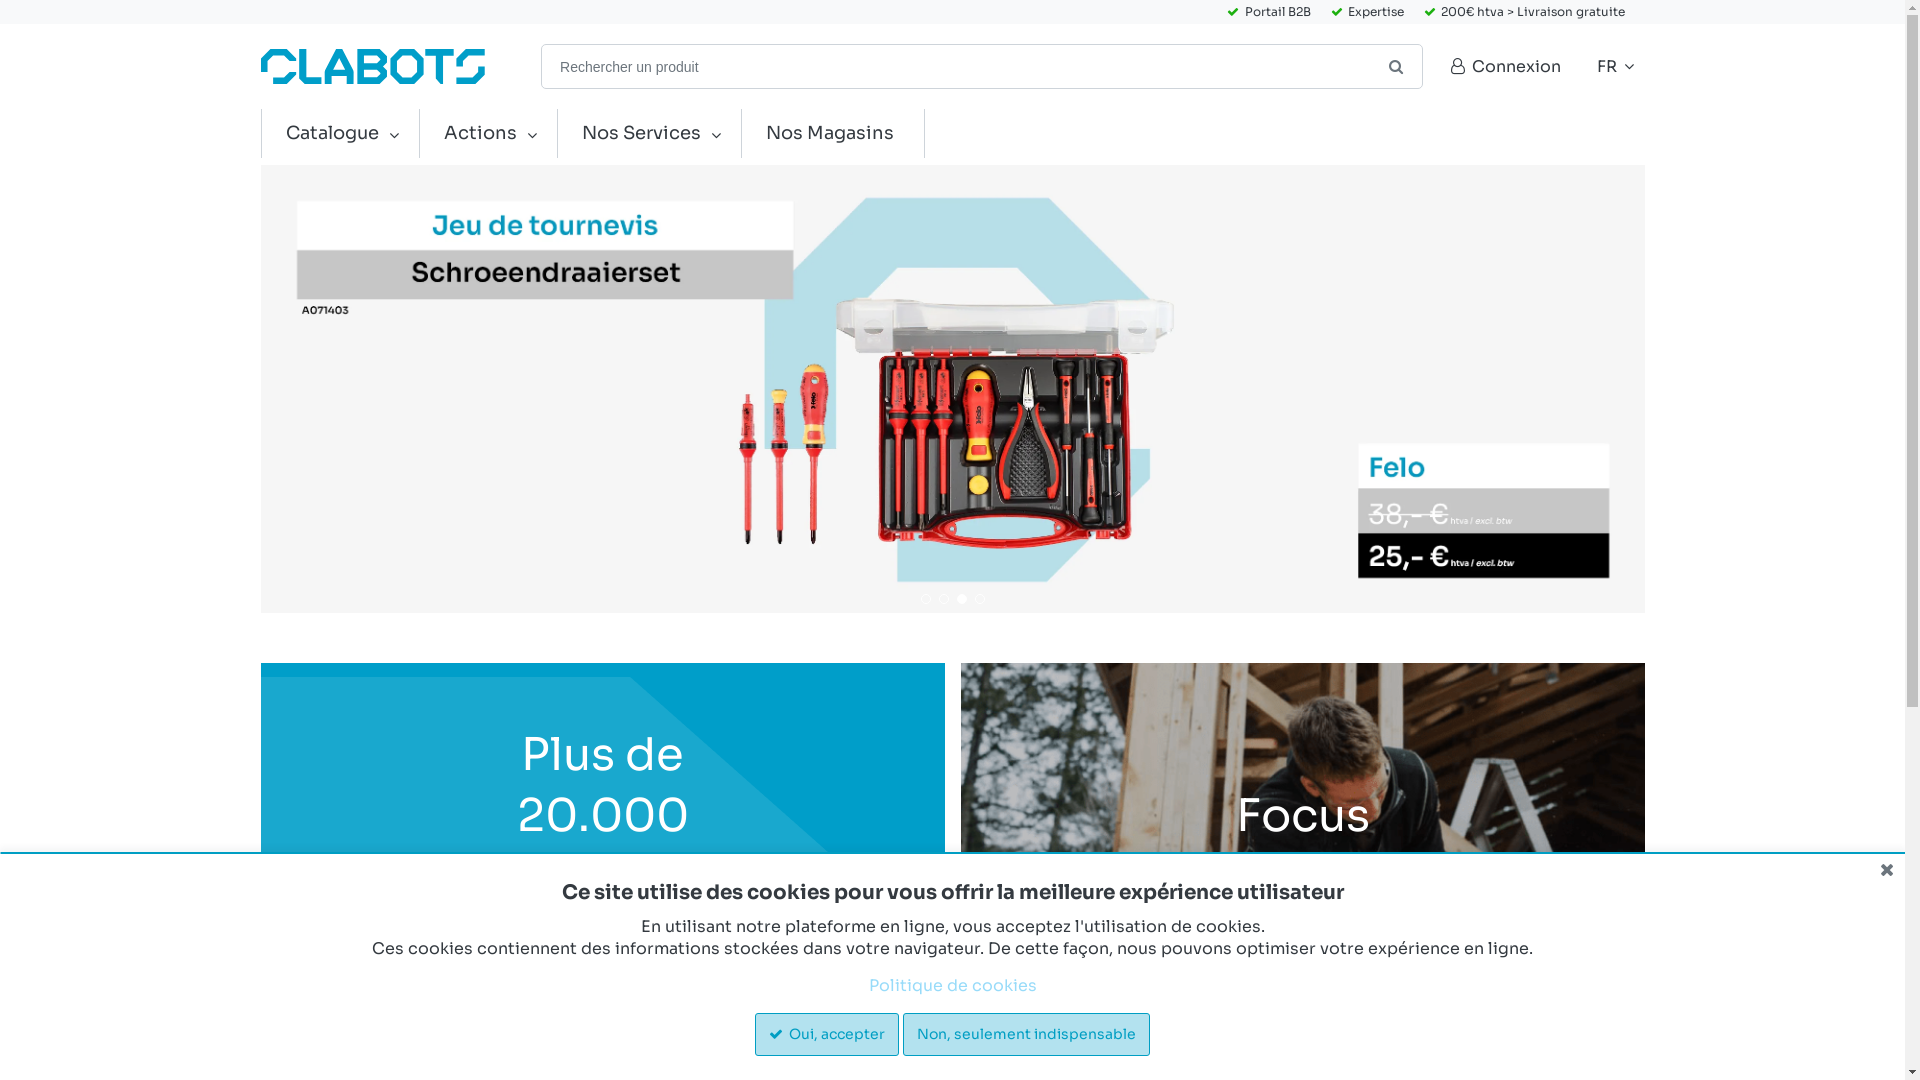 Image resolution: width=1920 pixels, height=1080 pixels. I want to click on Actions, so click(484, 134).